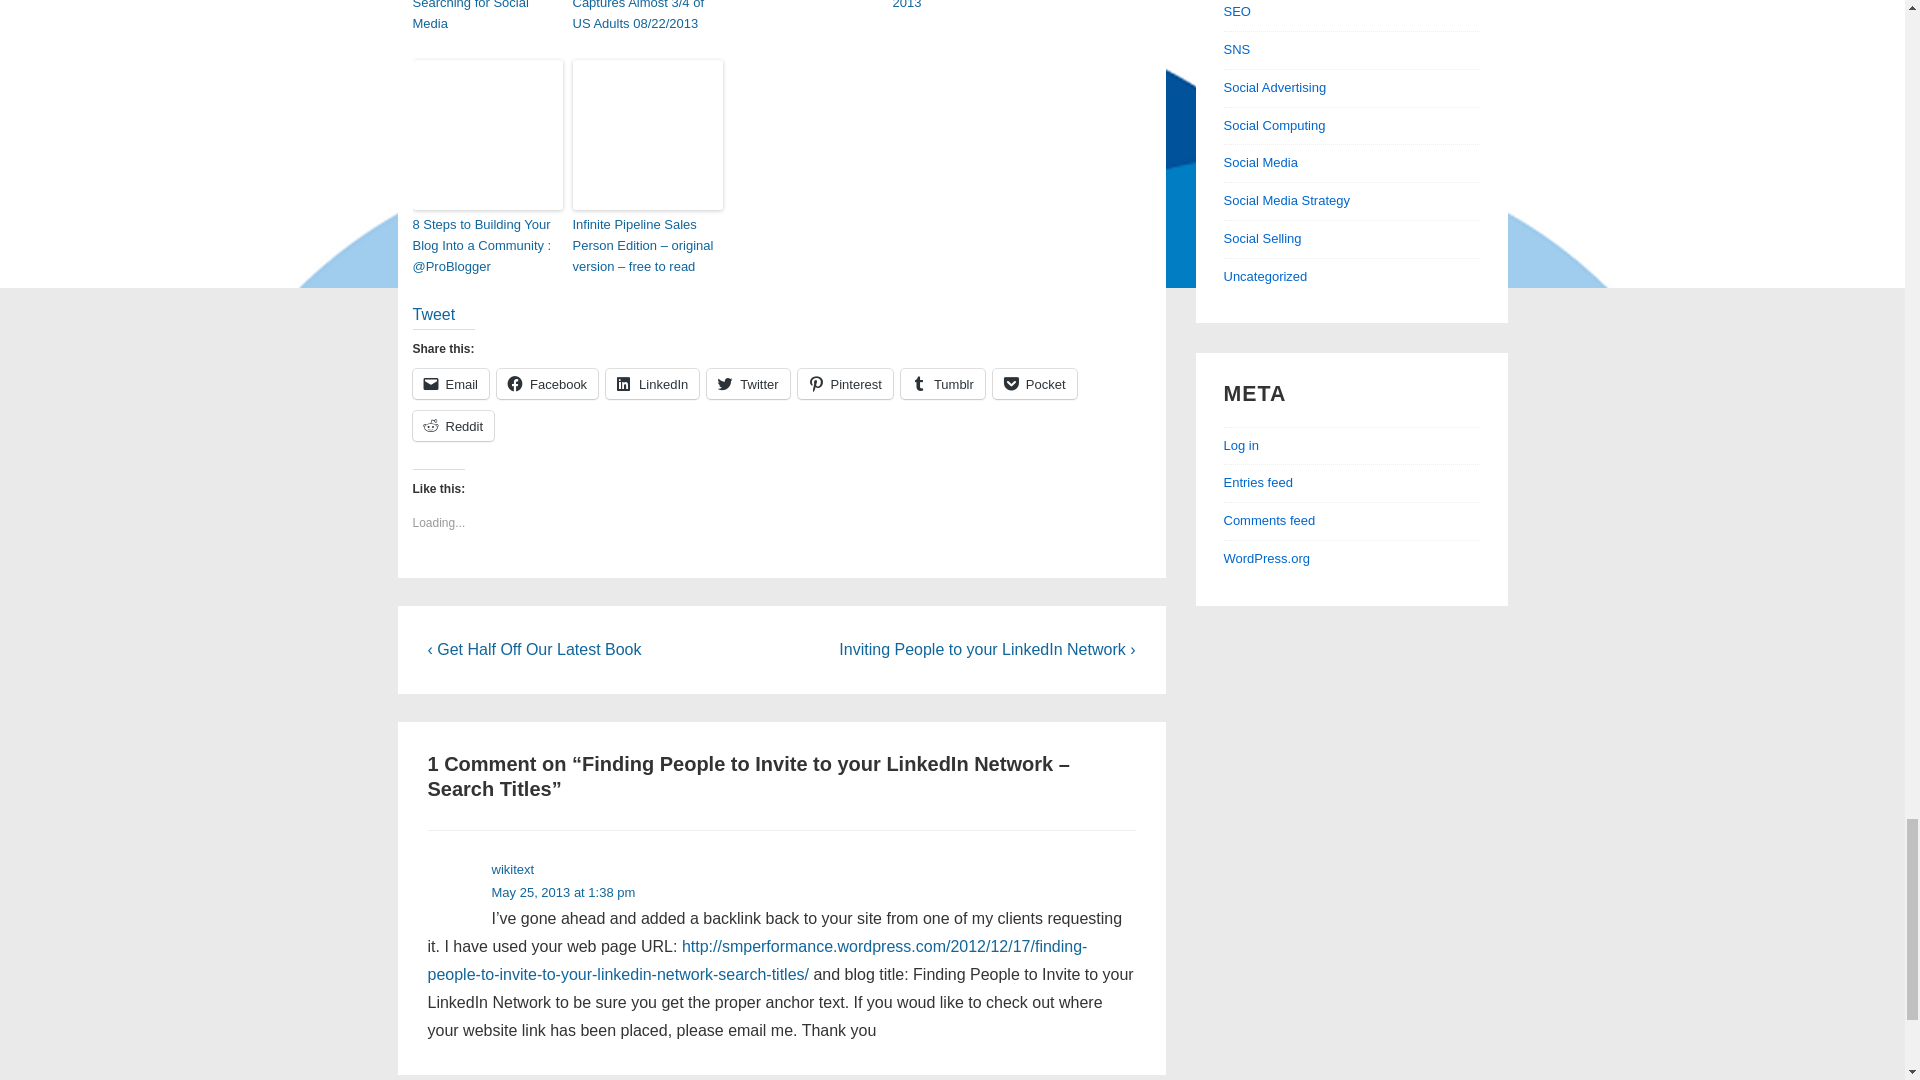 Image resolution: width=1920 pixels, height=1080 pixels. Describe the element at coordinates (942, 384) in the screenshot. I see `Click to share on Tumblr` at that location.